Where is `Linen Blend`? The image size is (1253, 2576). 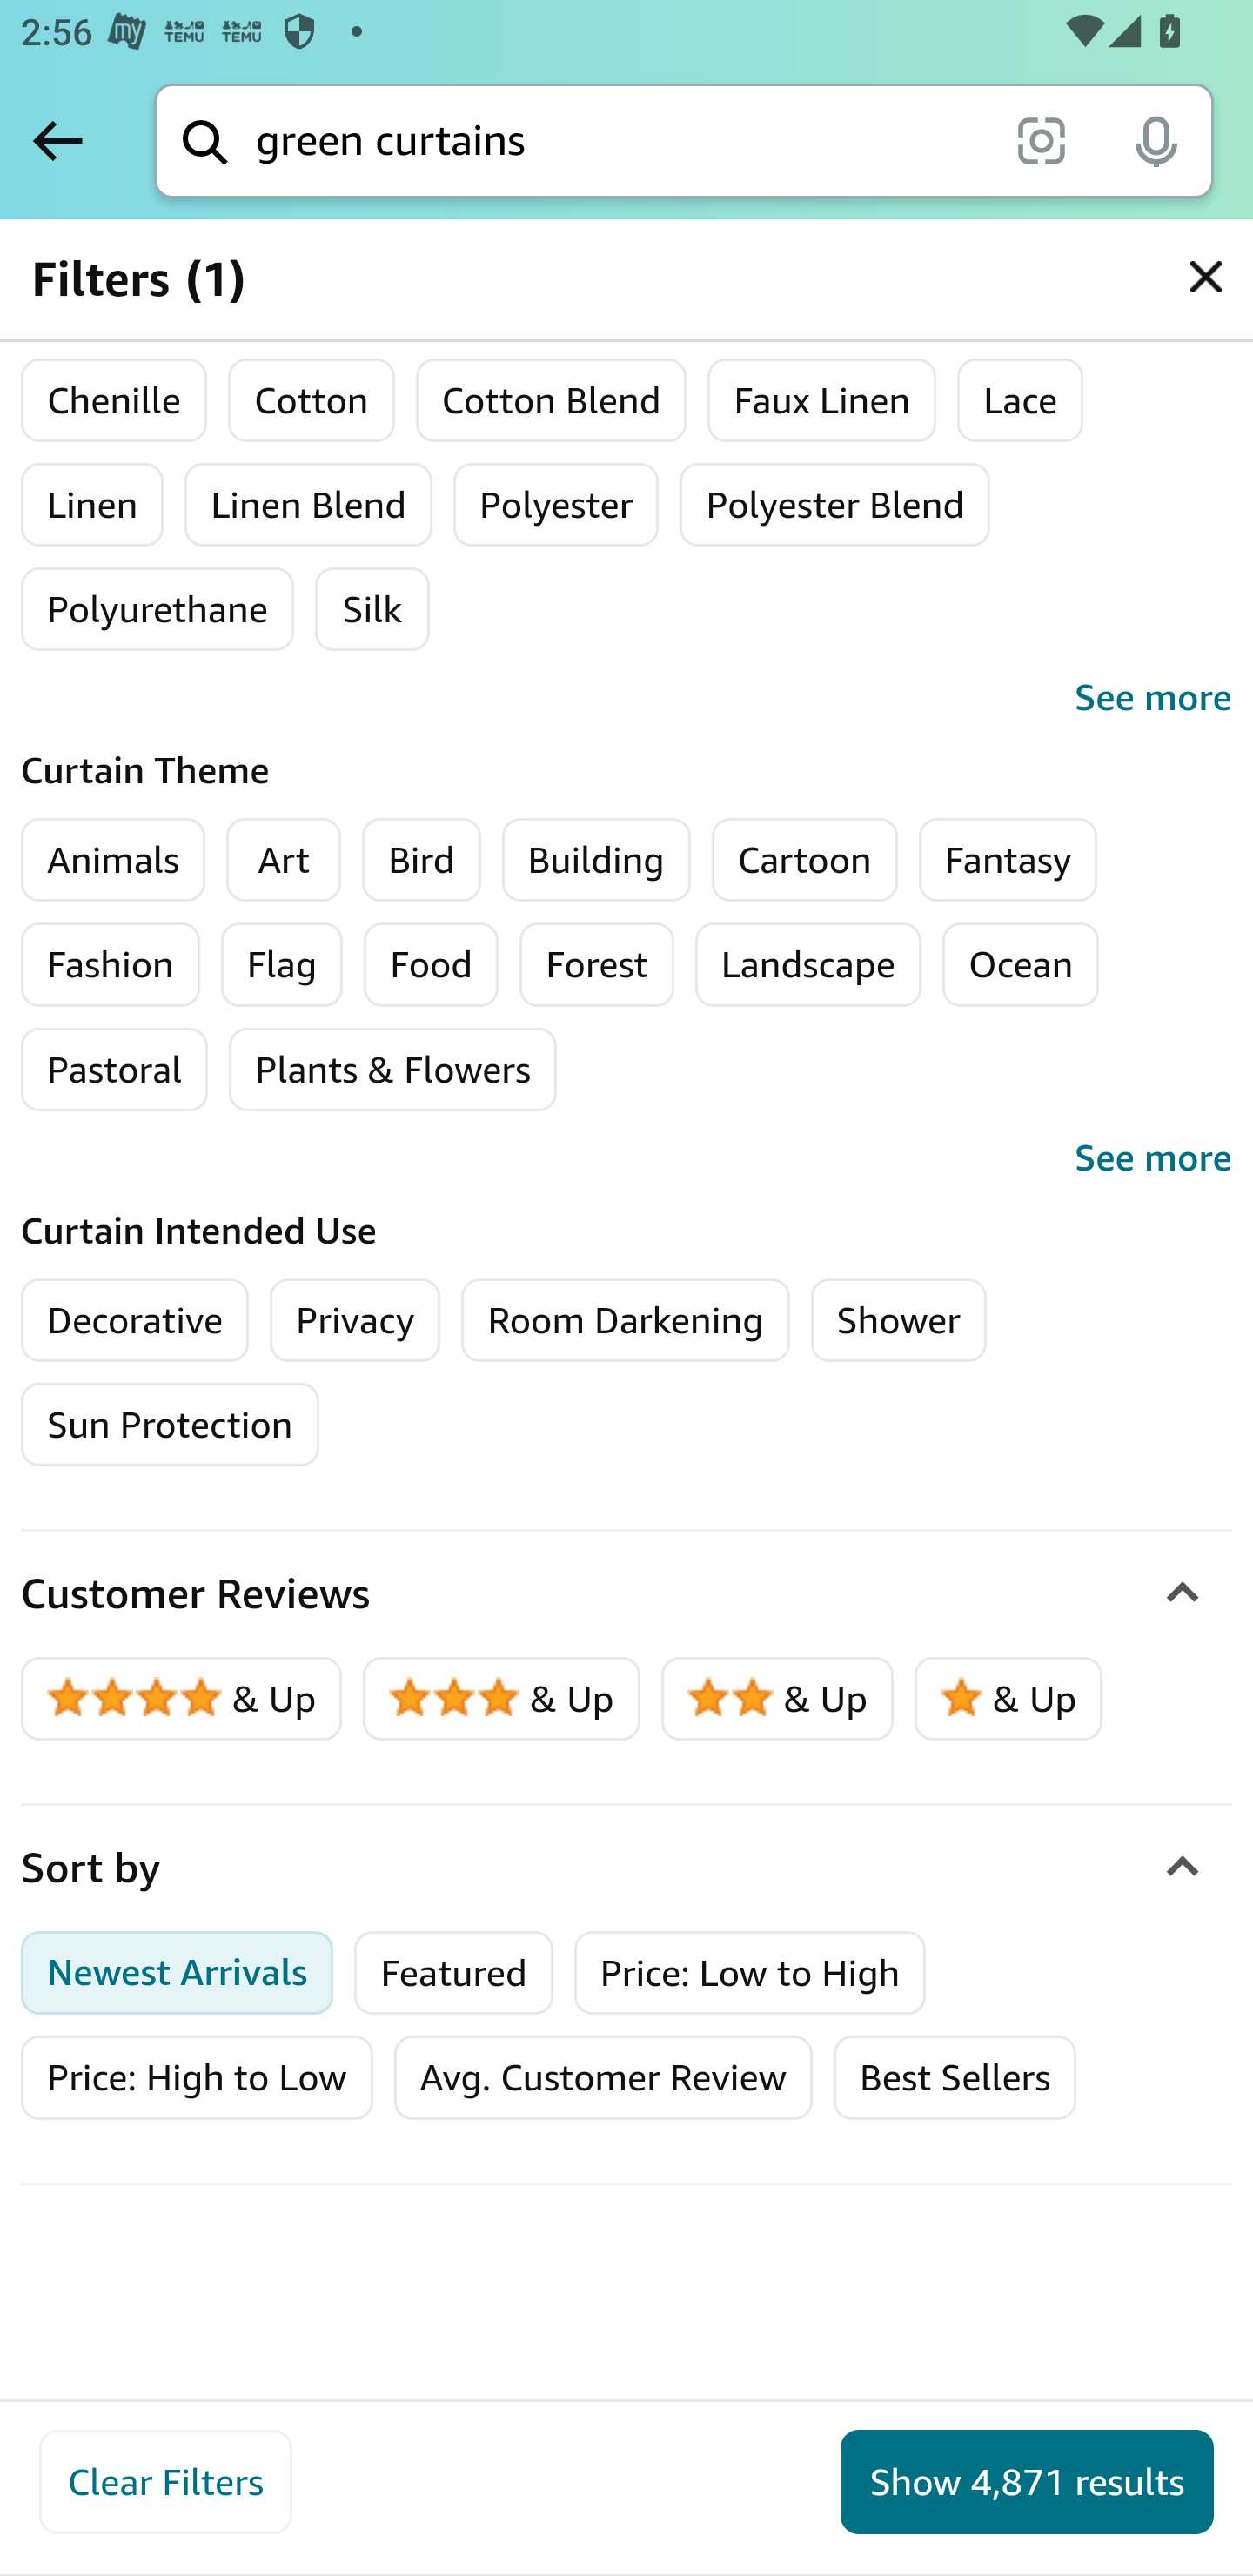
Linen Blend is located at coordinates (308, 505).